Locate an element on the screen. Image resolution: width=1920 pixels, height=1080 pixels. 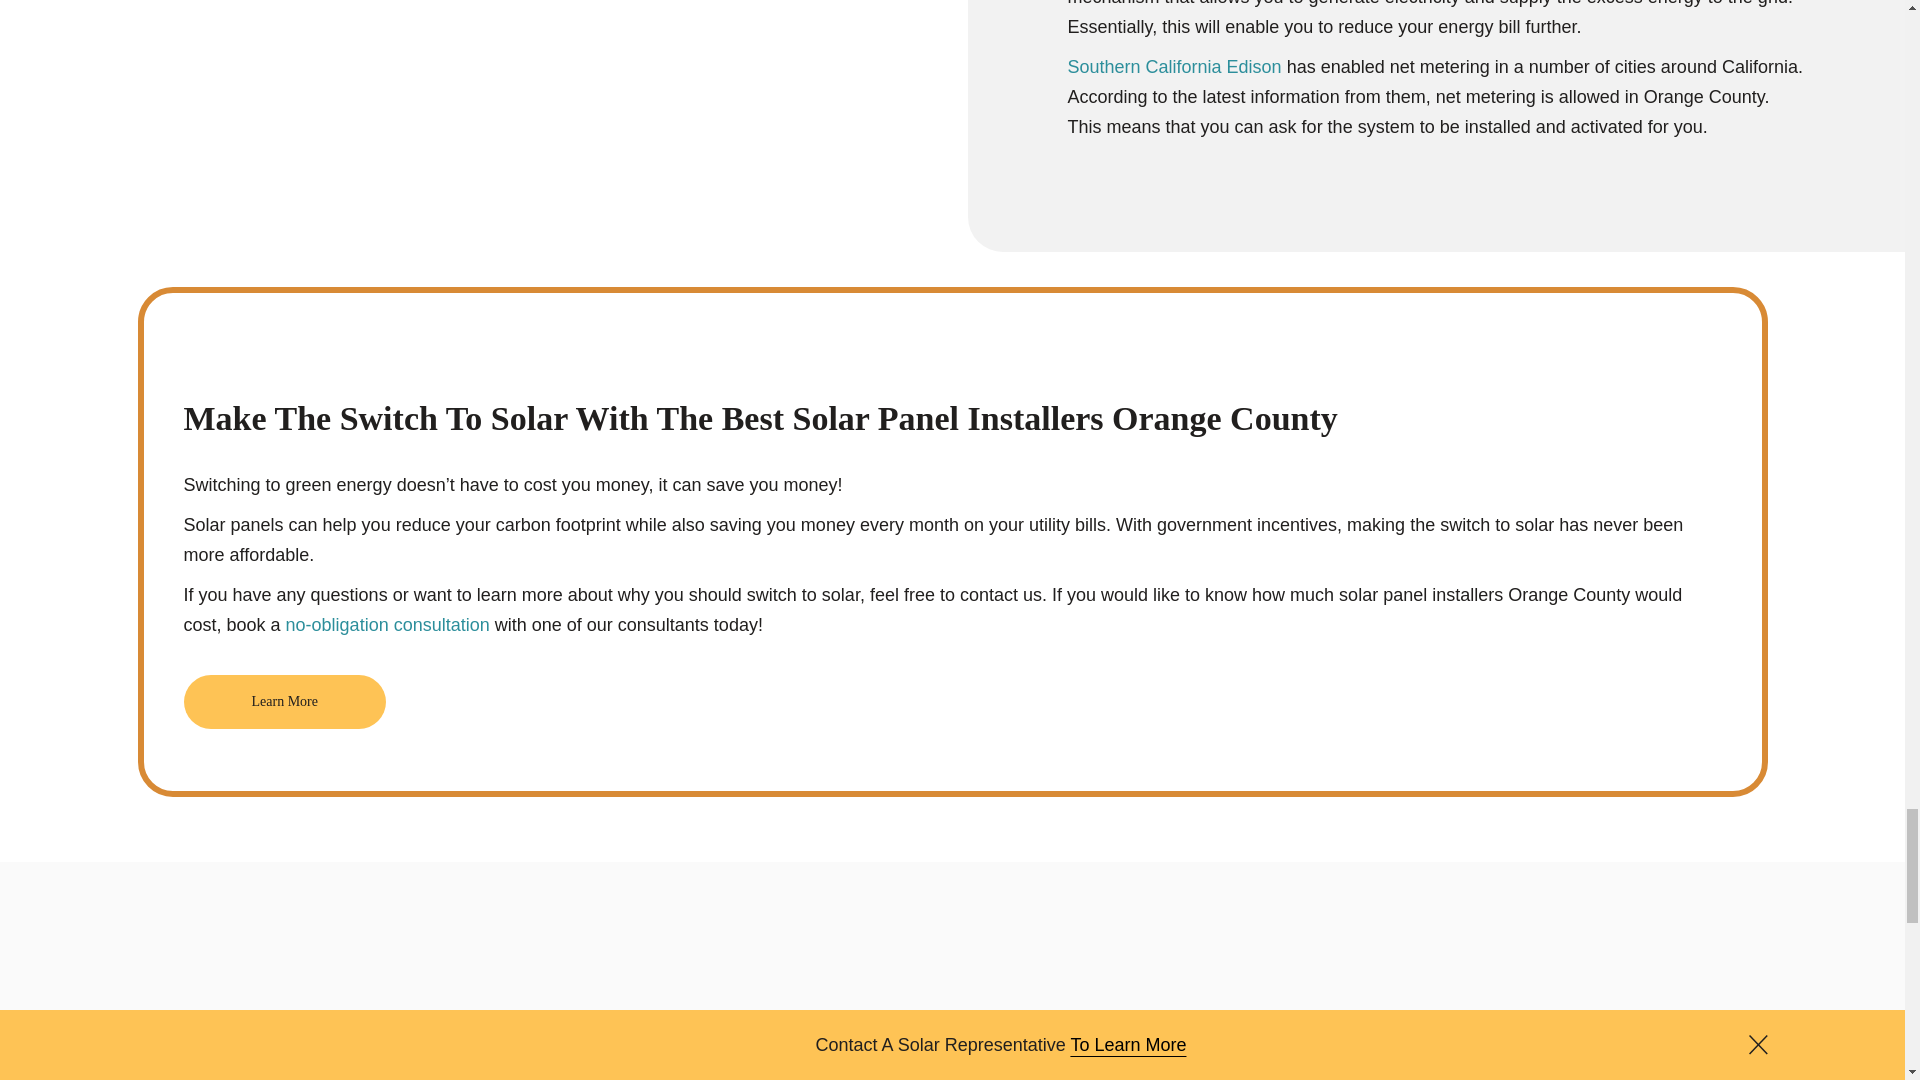
Start Your Solar Consultation Today! is located at coordinates (284, 702).